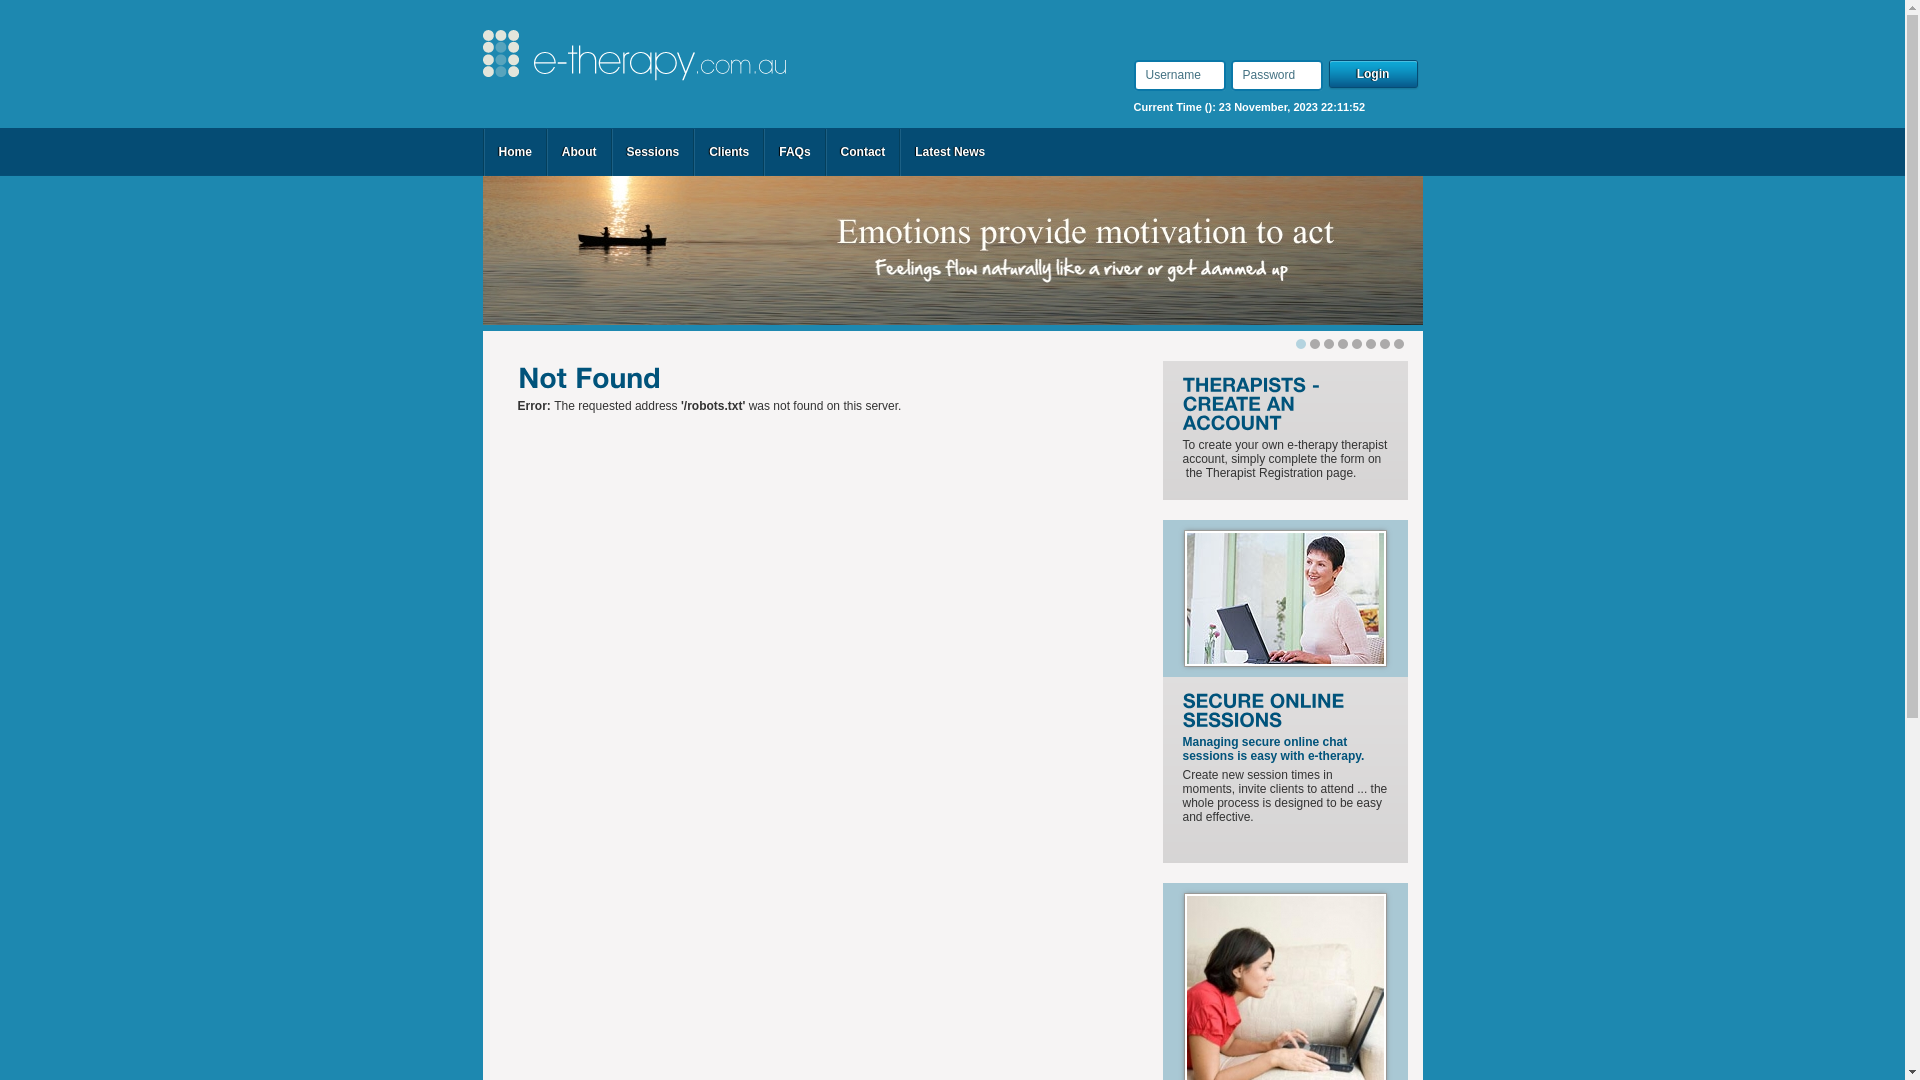  I want to click on 7, so click(1399, 344).